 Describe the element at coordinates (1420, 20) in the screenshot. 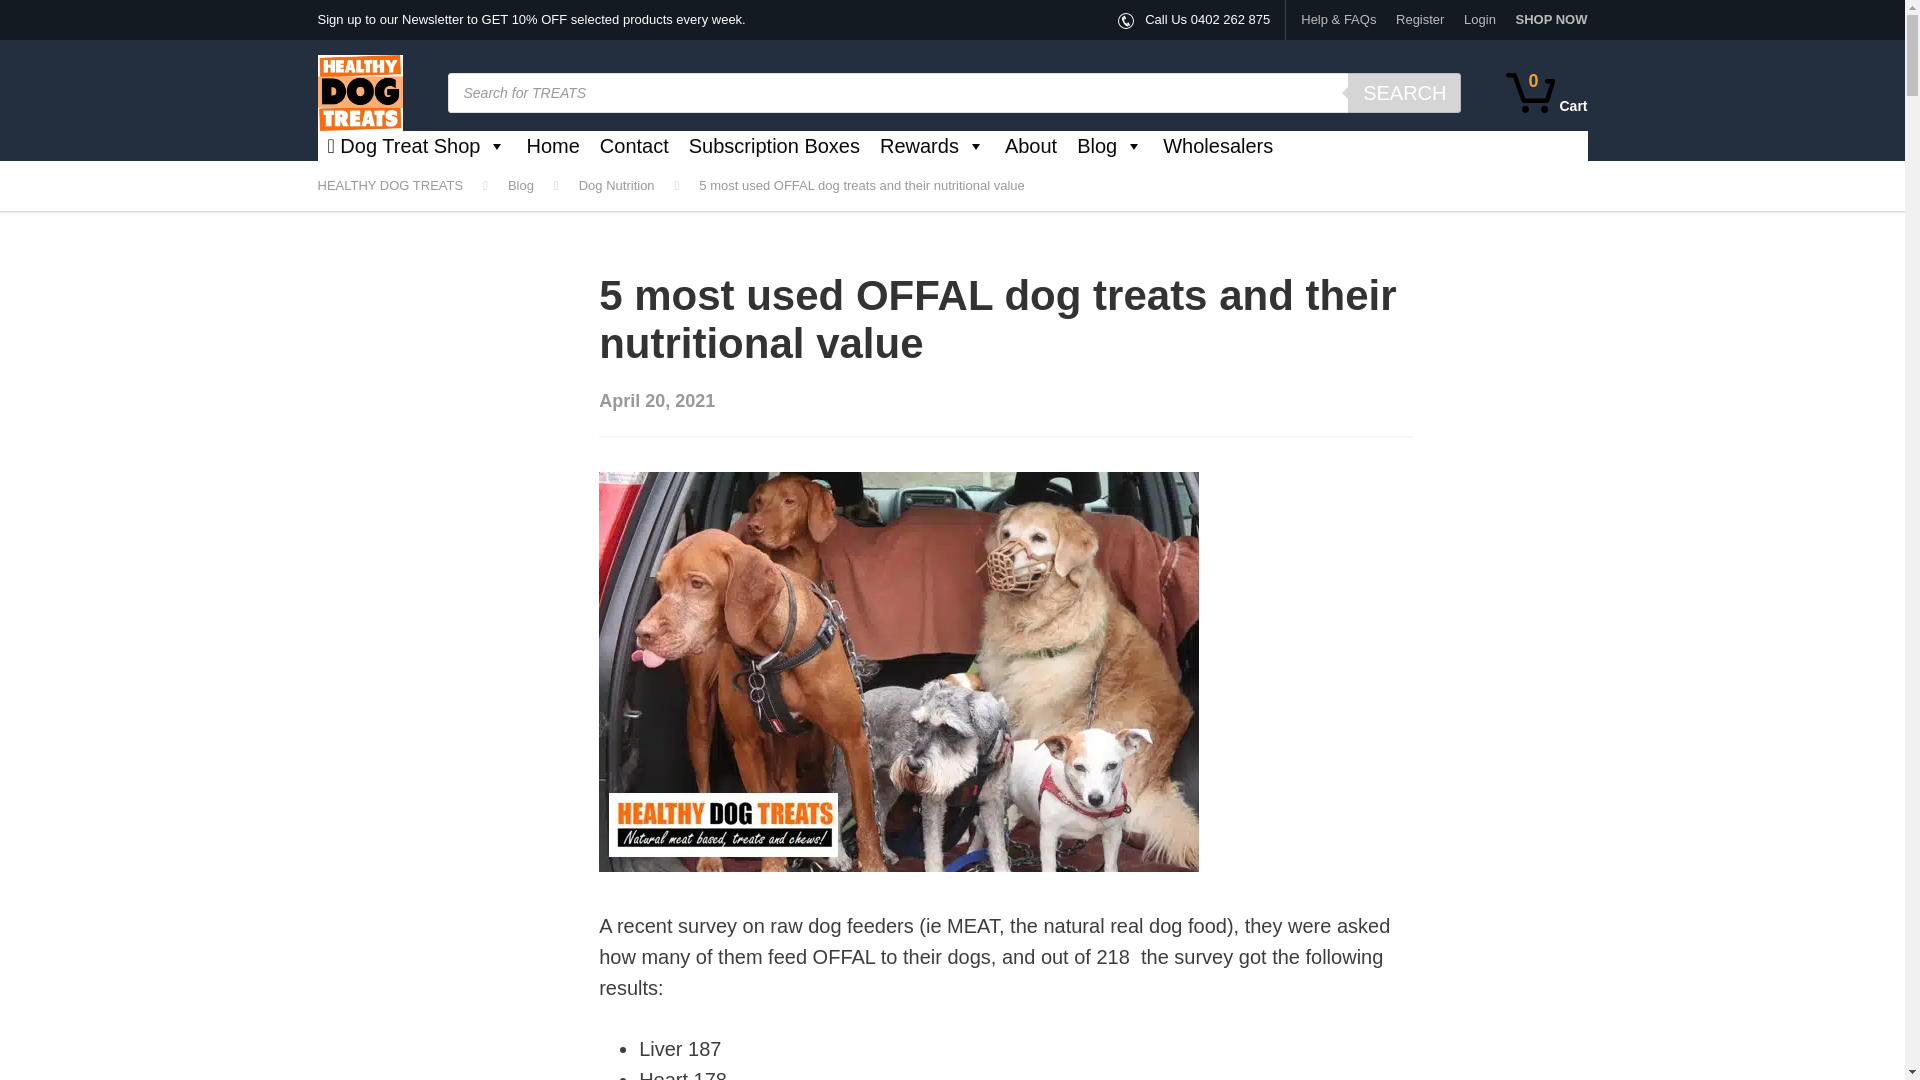

I see `Register` at that location.